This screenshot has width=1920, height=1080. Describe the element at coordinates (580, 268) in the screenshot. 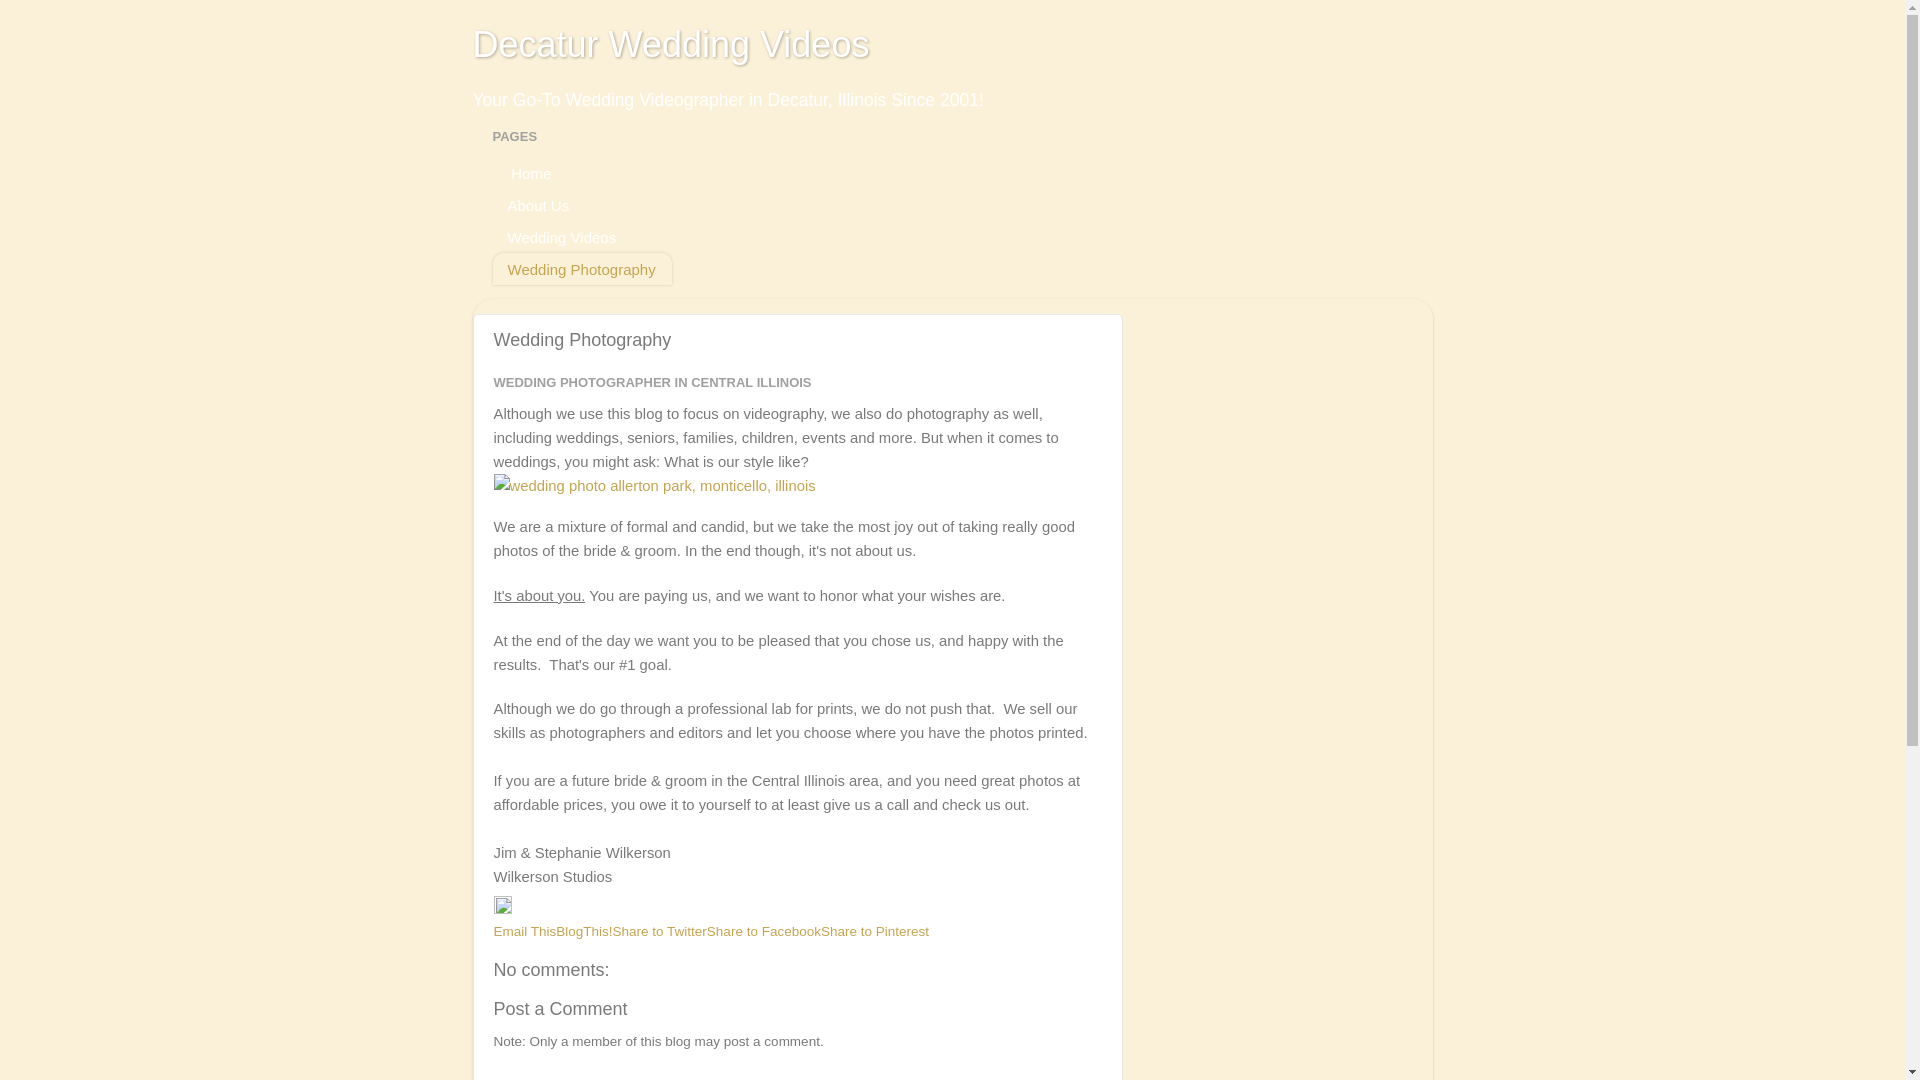

I see `Wedding Photography` at that location.